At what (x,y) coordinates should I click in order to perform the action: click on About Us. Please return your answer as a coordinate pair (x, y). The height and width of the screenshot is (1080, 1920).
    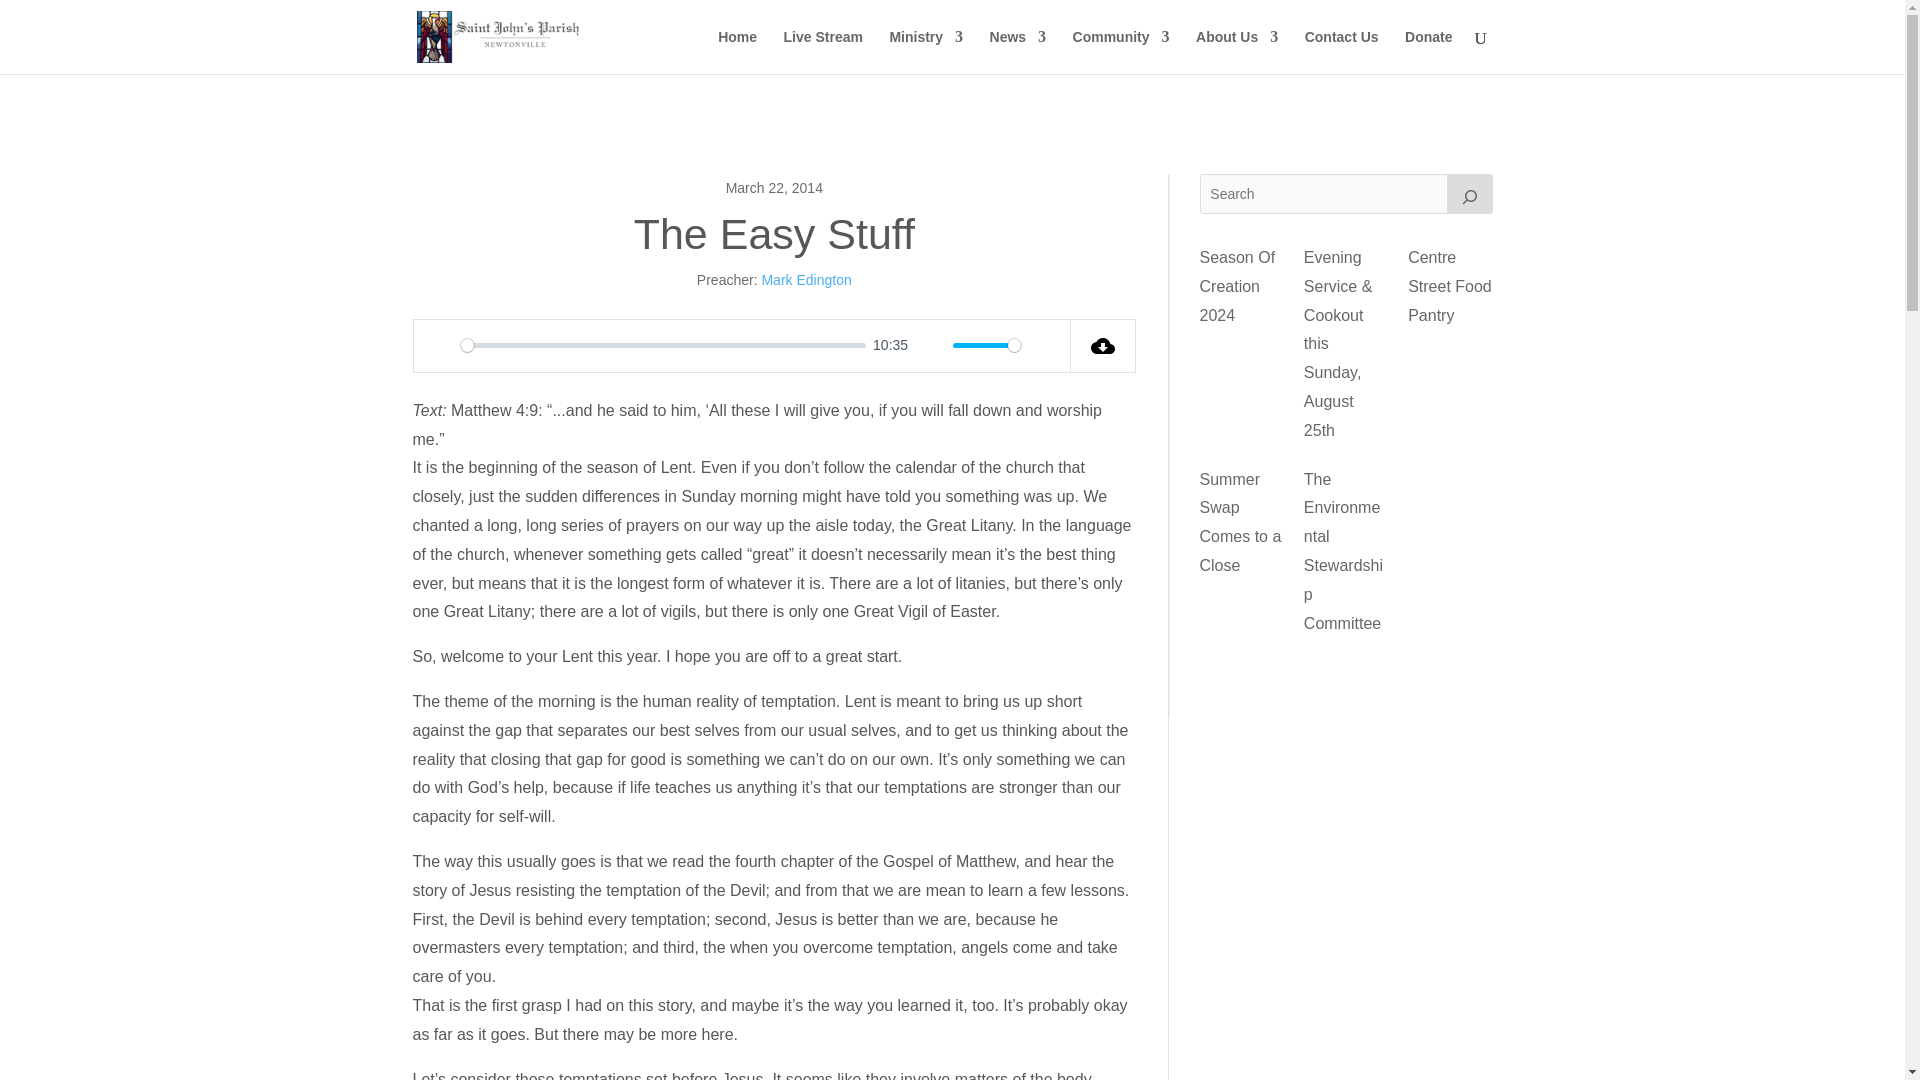
    Looking at the image, I should click on (1237, 52).